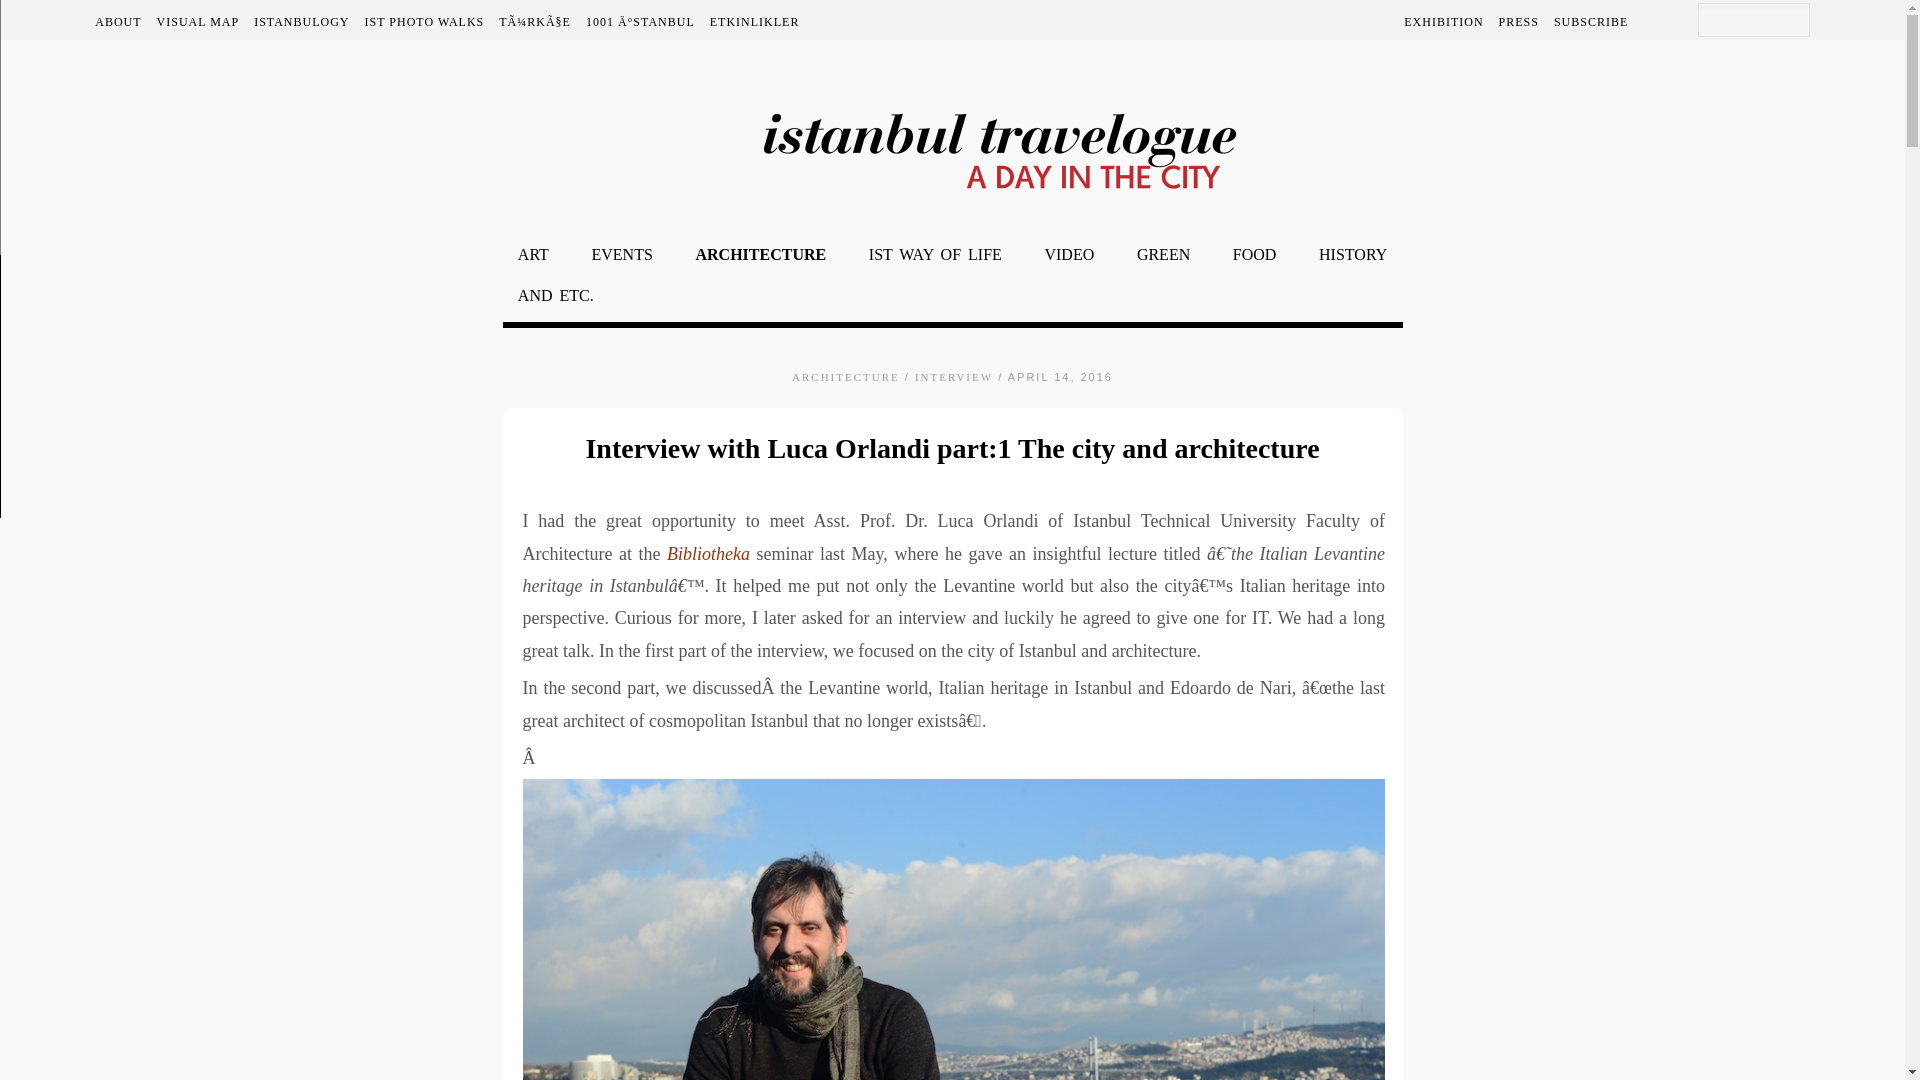  I want to click on EVENTS, so click(622, 255).